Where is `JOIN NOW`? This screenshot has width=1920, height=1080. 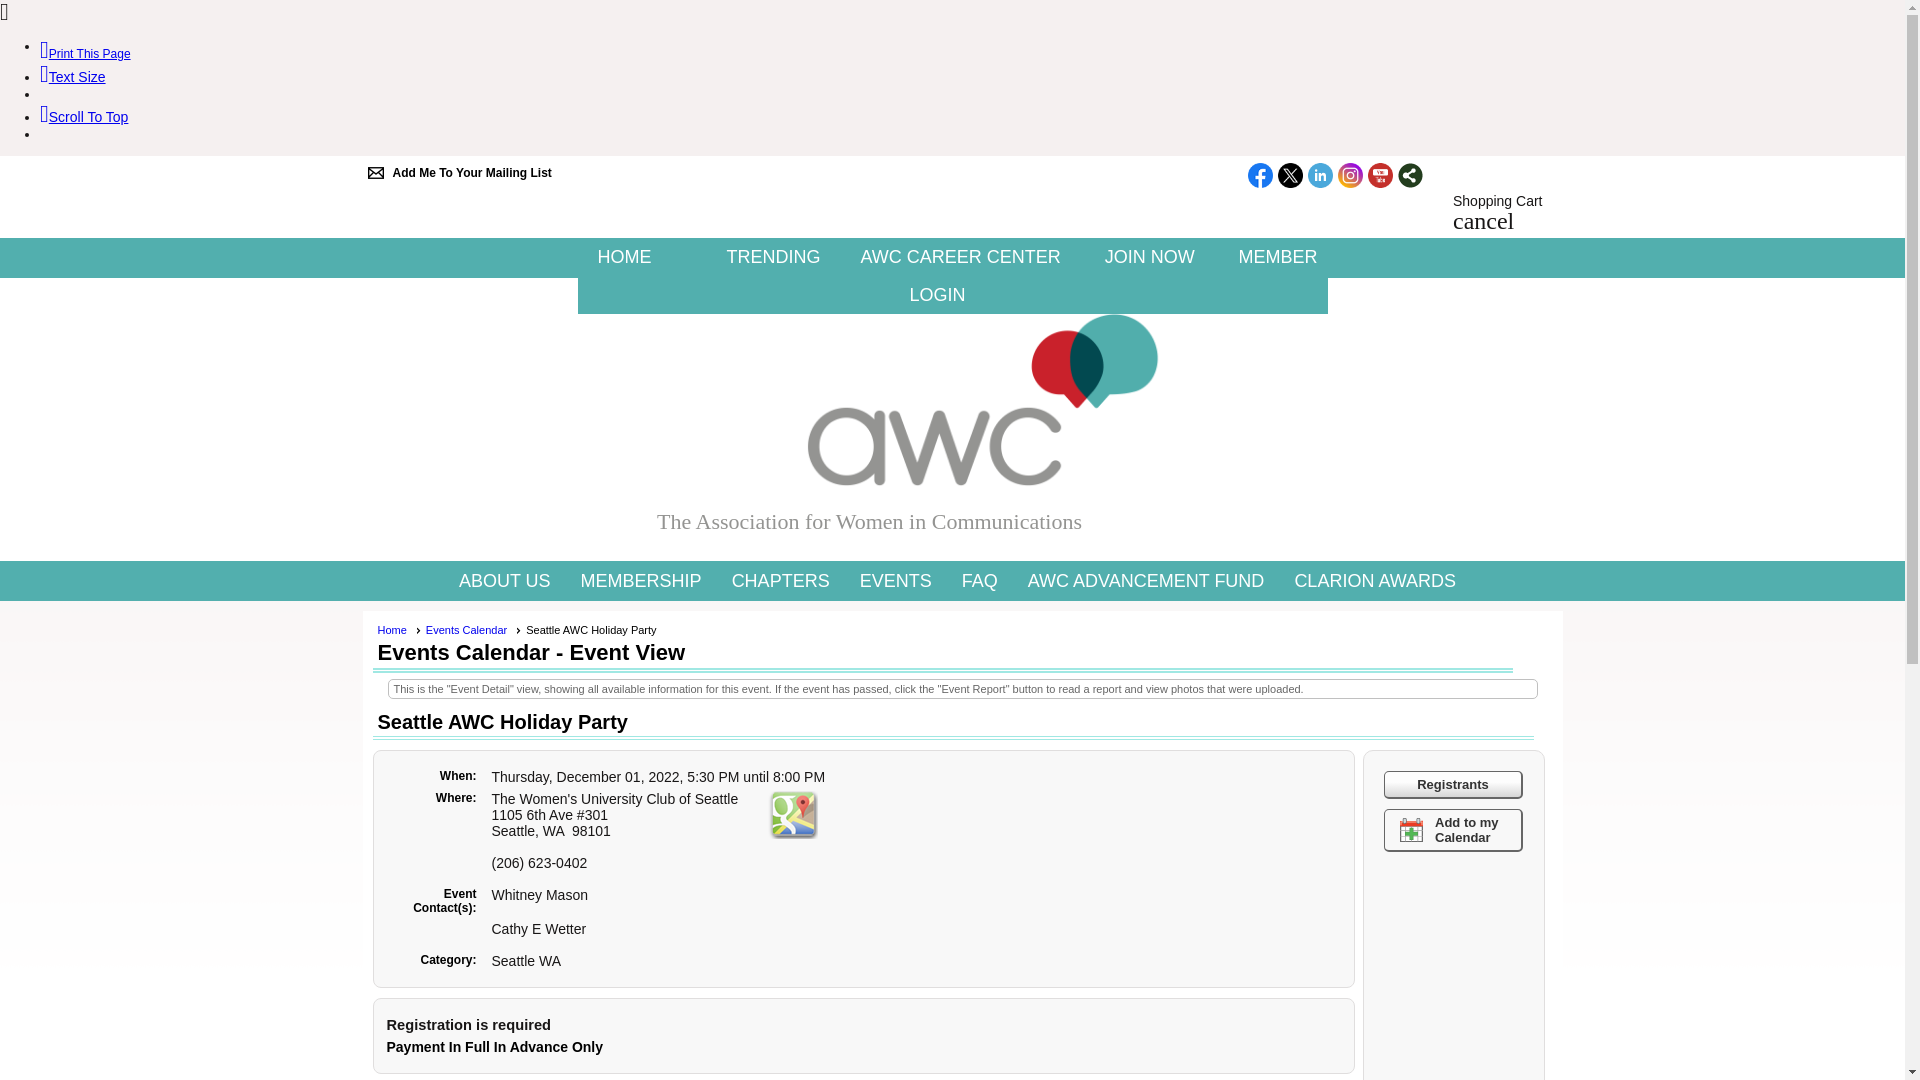 JOIN NOW is located at coordinates (1150, 256).